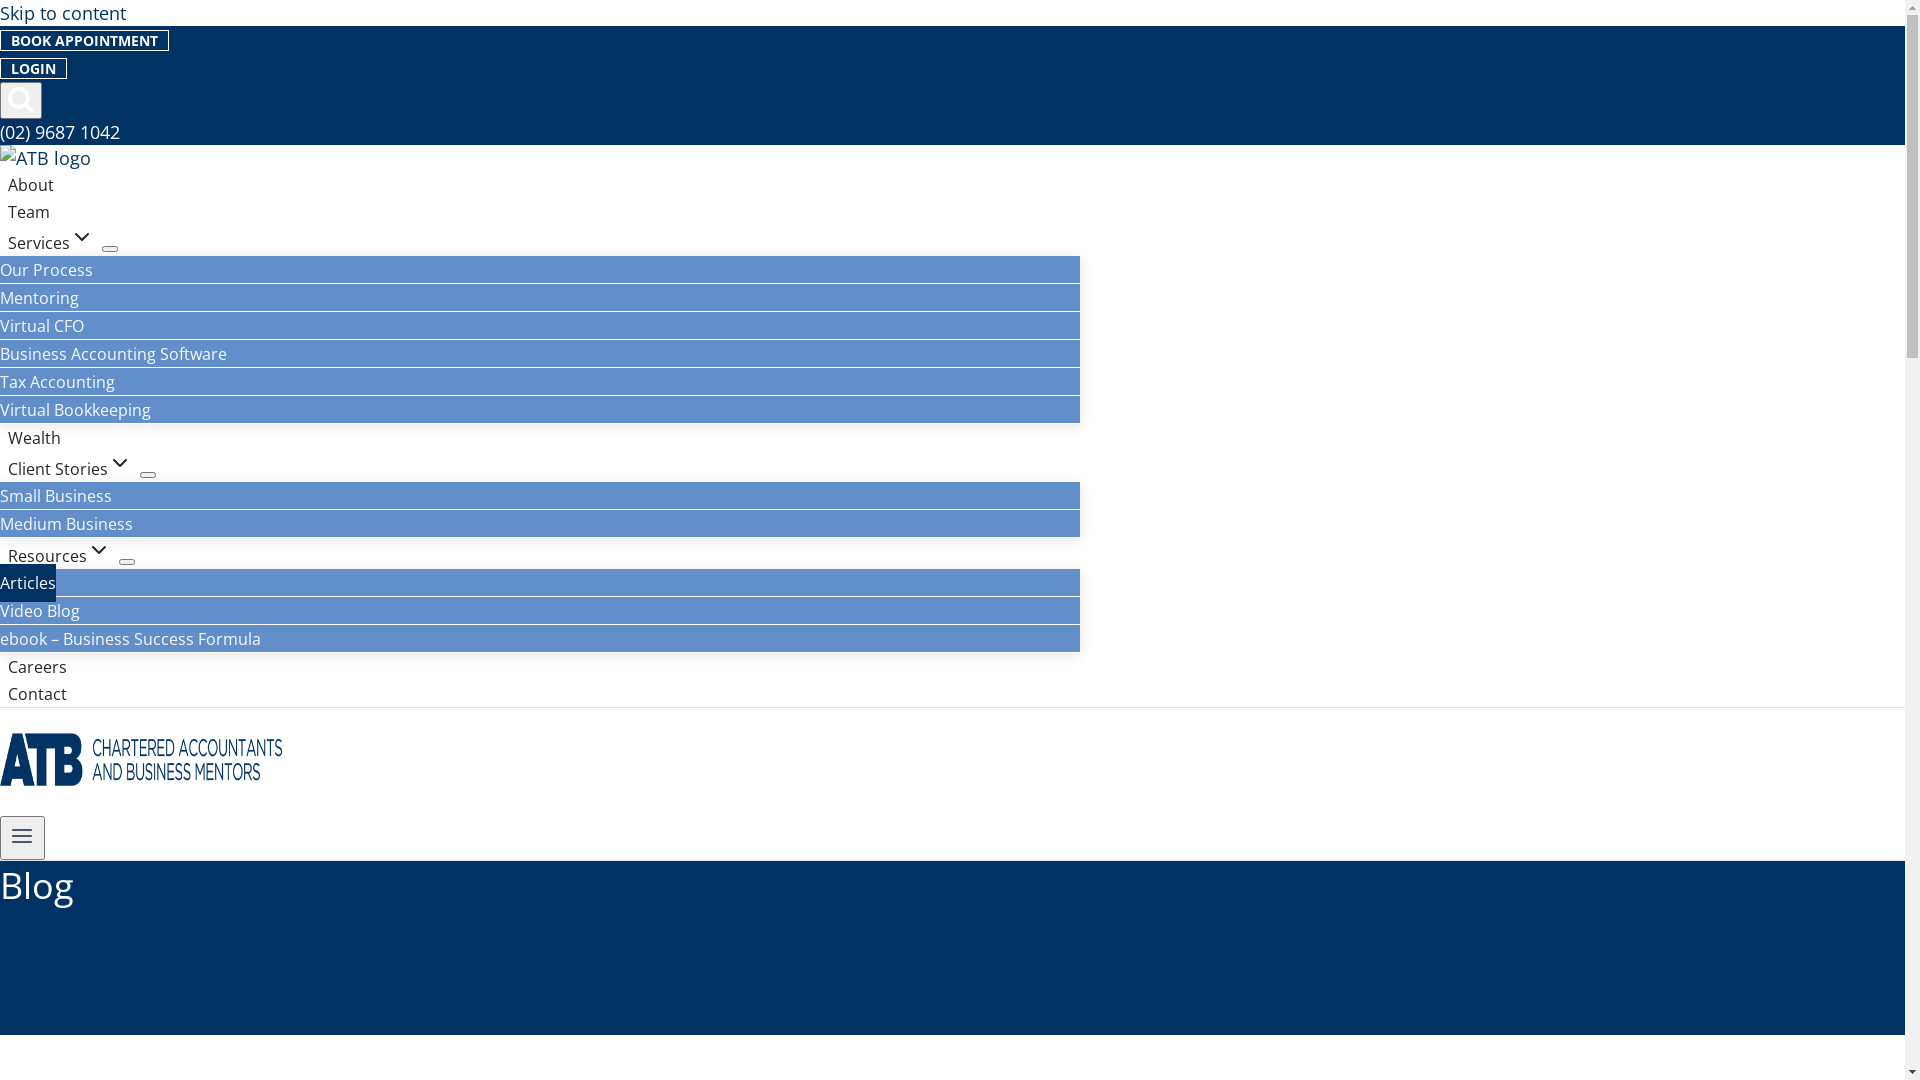 This screenshot has height=1080, width=1920. I want to click on Careers, so click(38, 666).